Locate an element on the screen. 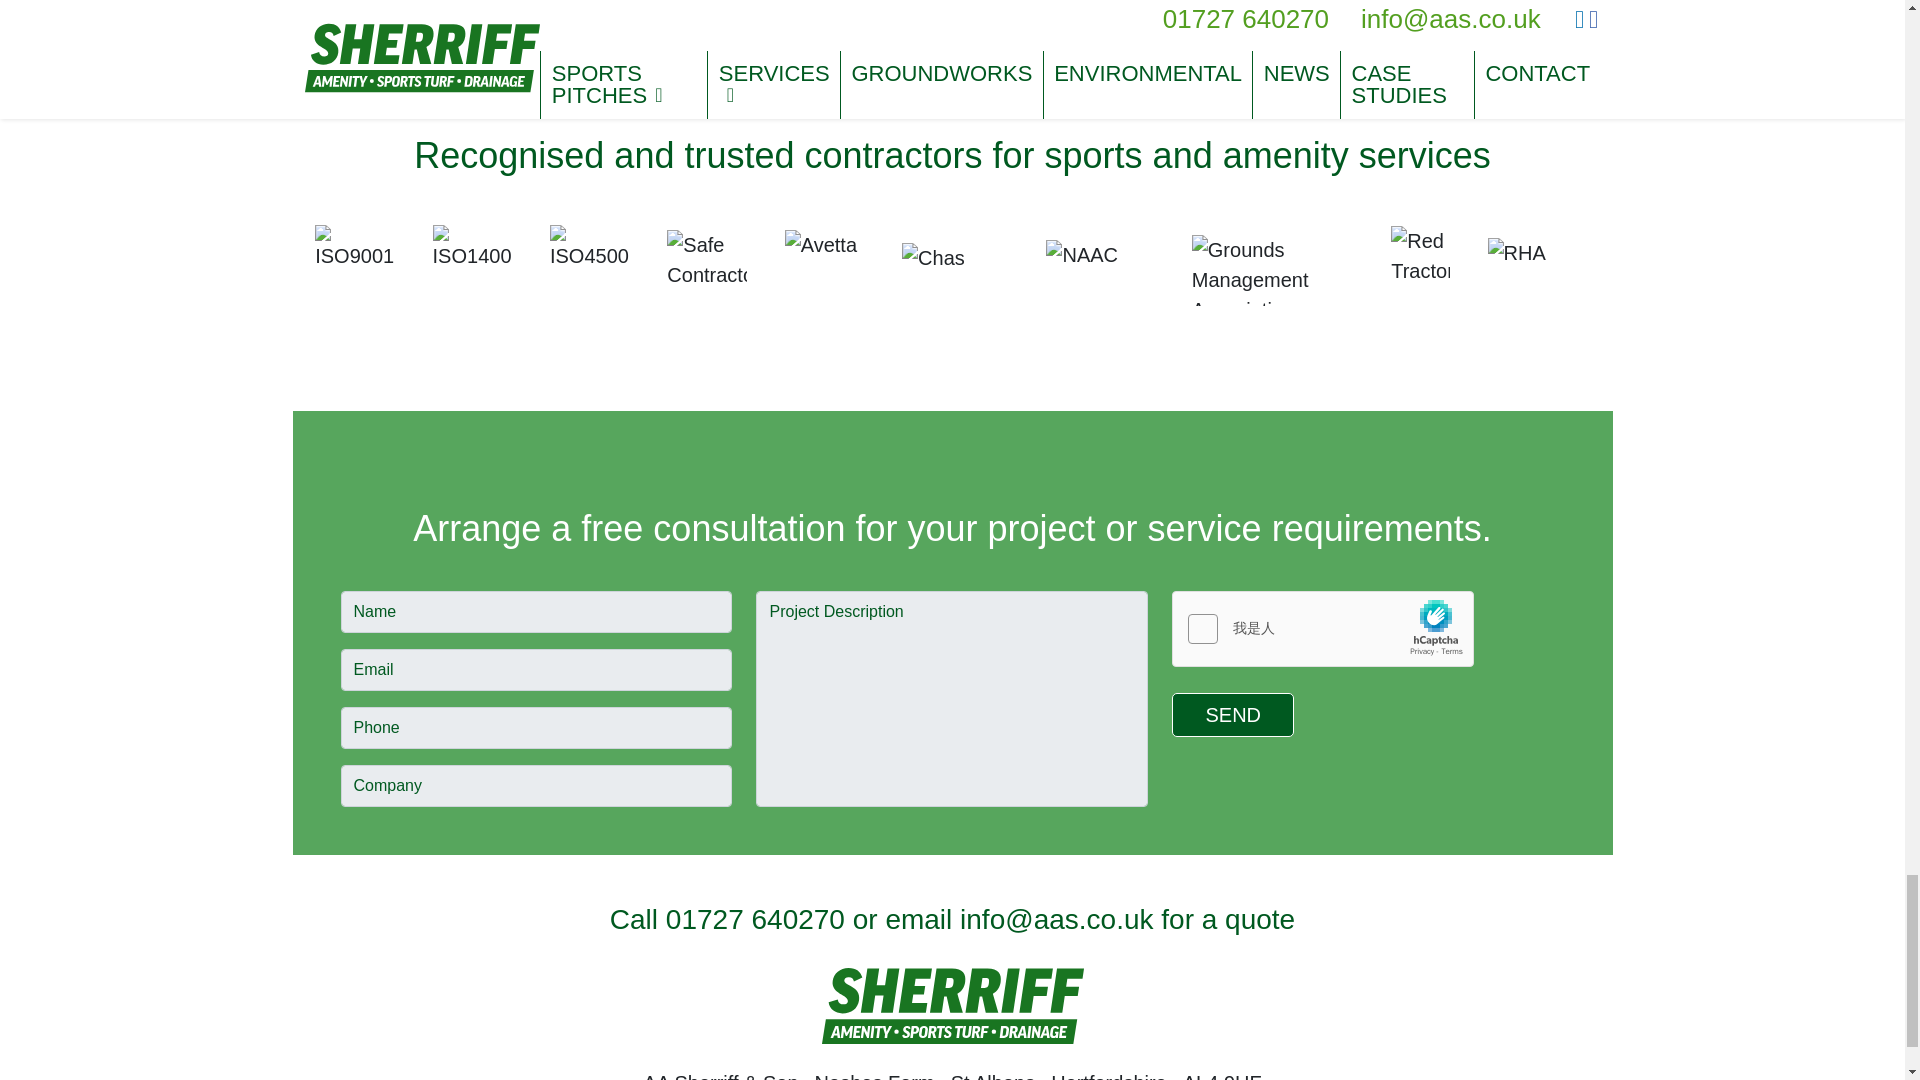  01727 640270 is located at coordinates (755, 919).